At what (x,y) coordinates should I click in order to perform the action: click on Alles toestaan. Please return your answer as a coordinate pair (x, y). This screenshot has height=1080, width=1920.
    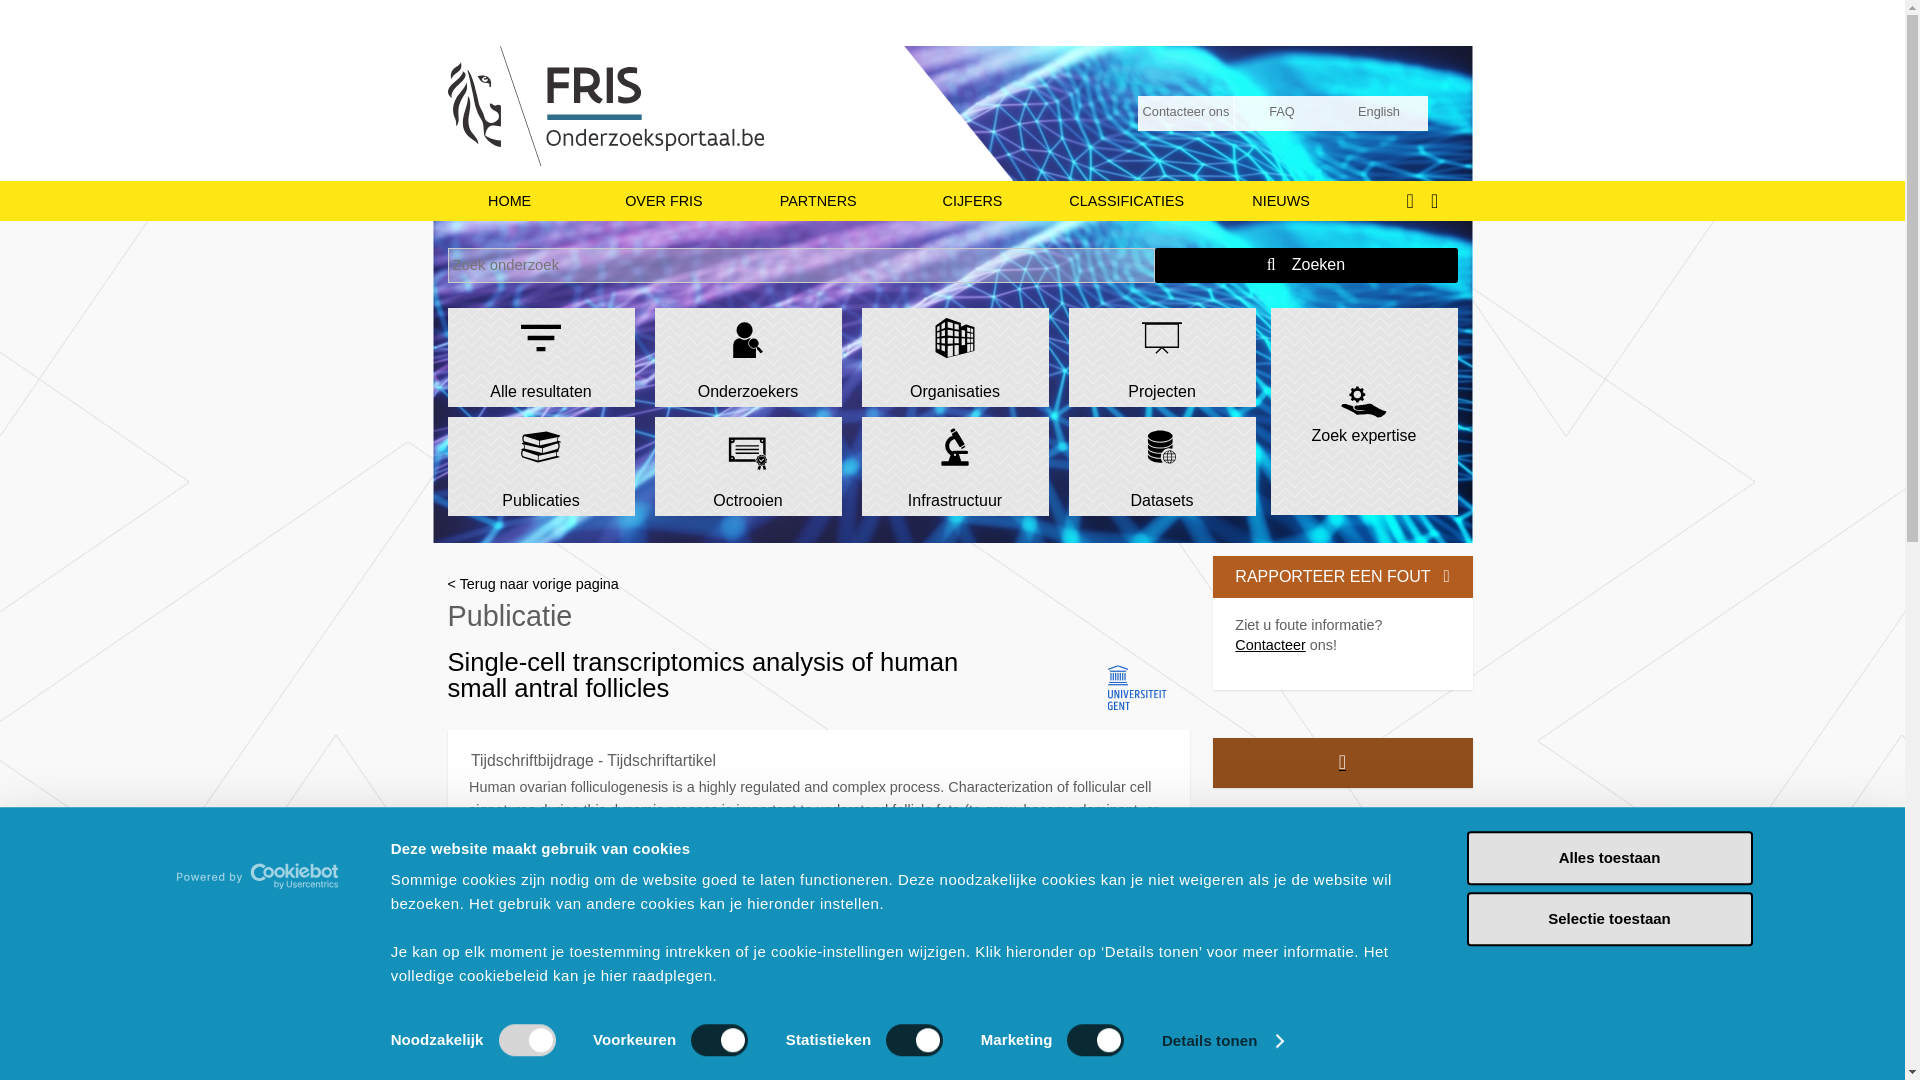
    Looking at the image, I should click on (1608, 857).